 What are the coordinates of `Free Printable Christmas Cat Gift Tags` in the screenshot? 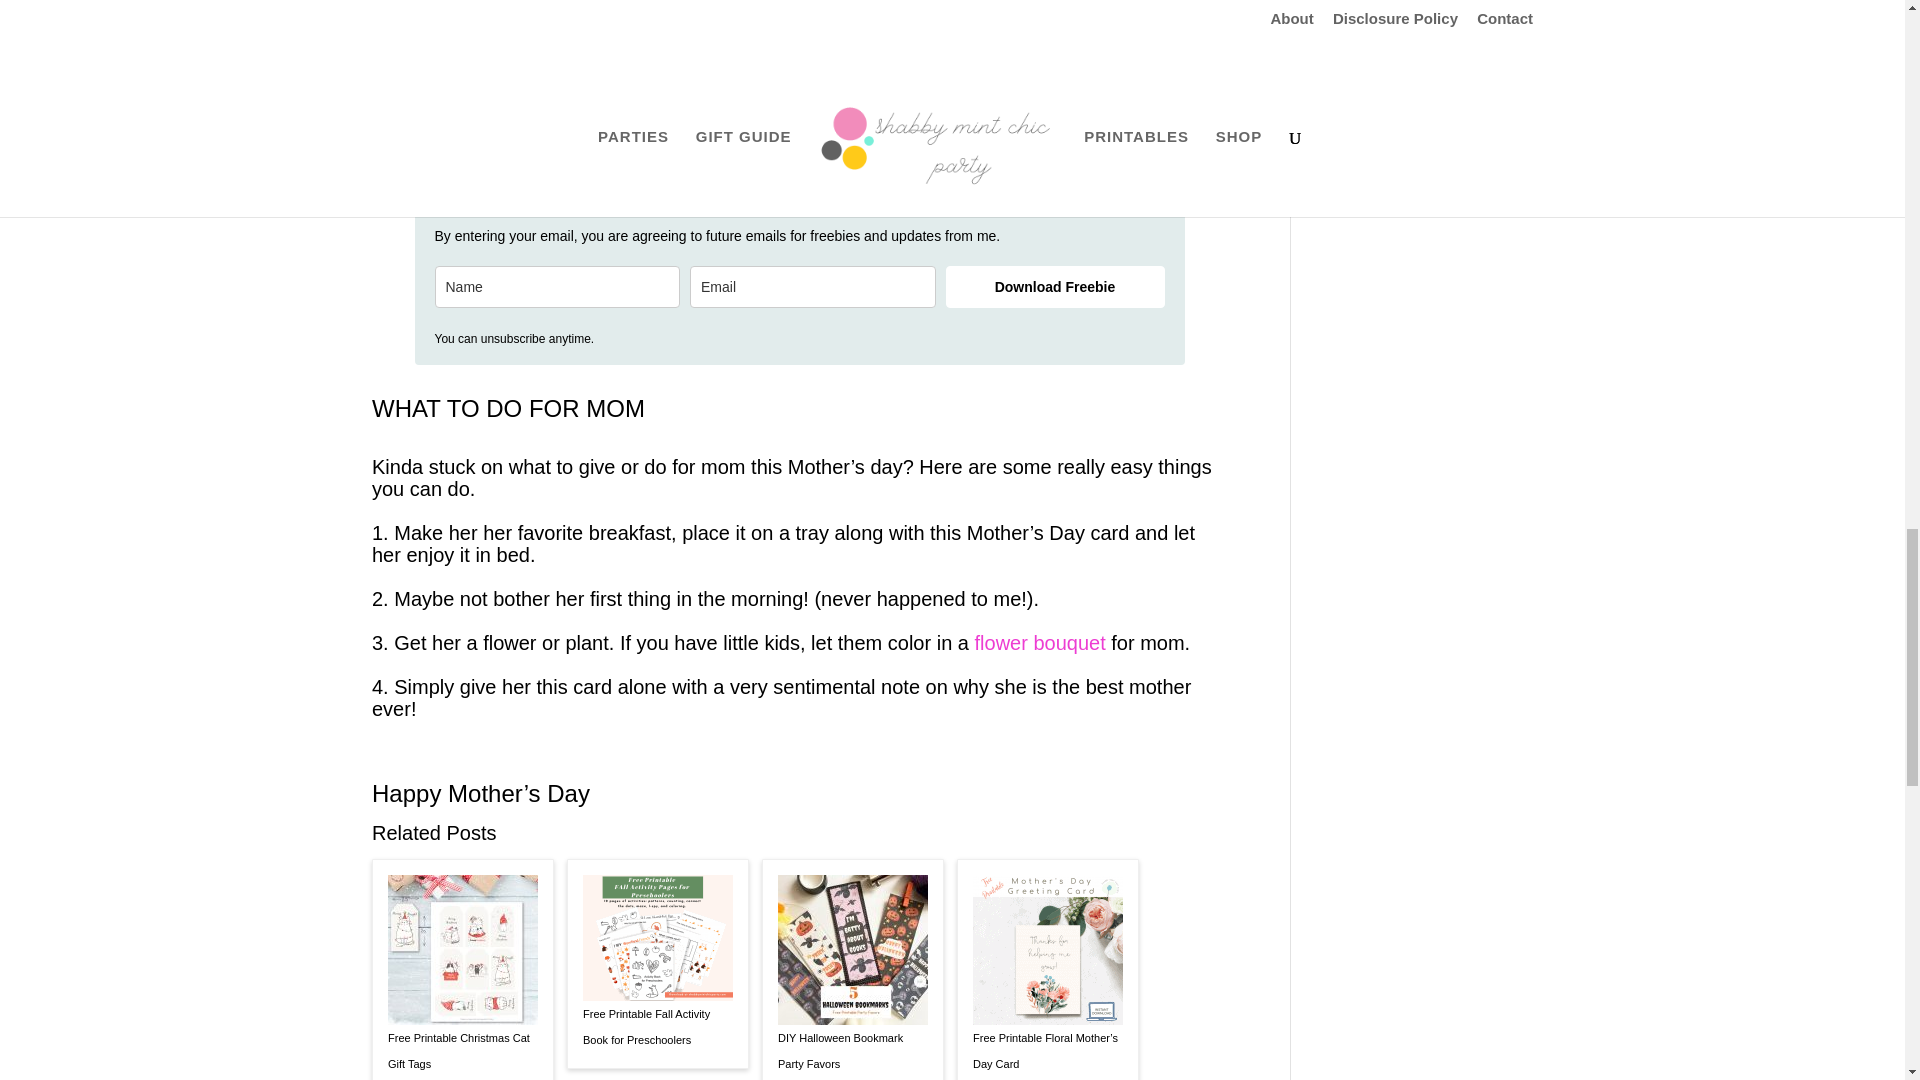 It's located at (462, 1050).